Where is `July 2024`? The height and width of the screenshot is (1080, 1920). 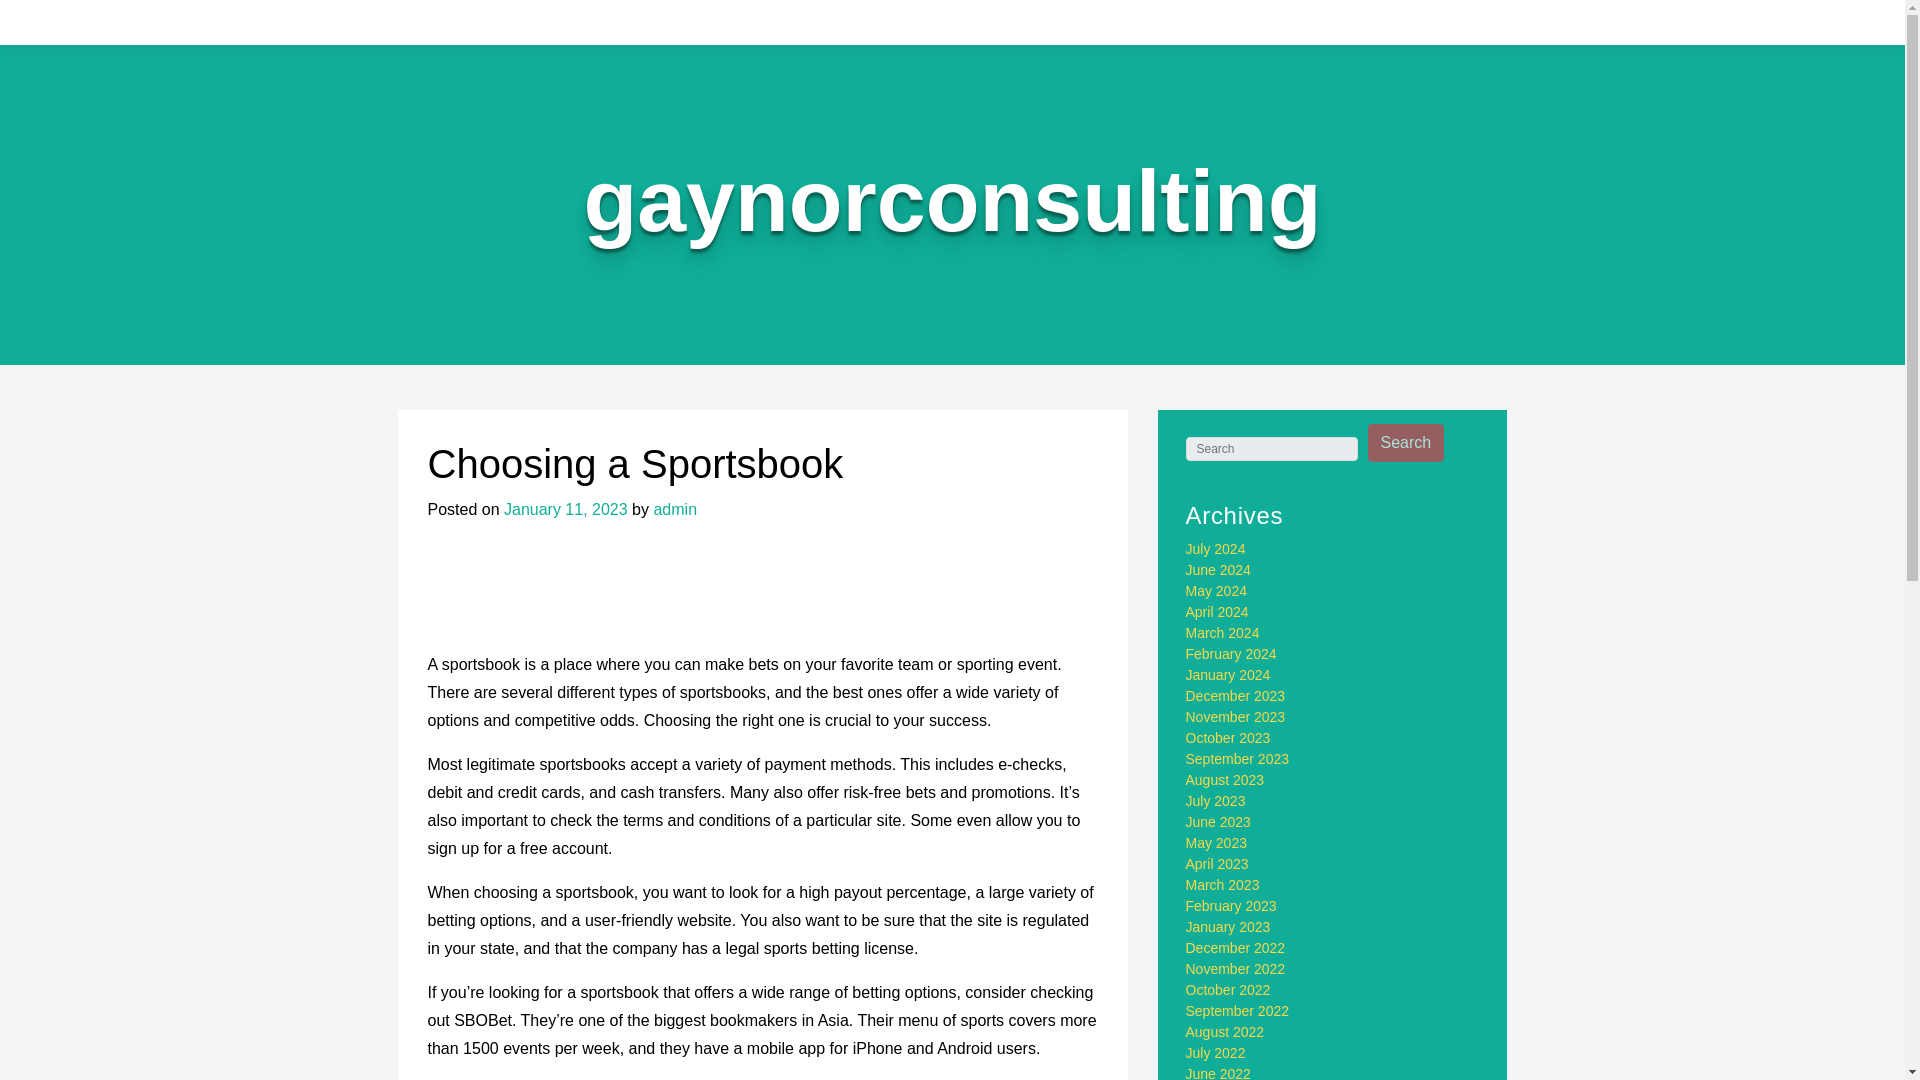 July 2024 is located at coordinates (1216, 549).